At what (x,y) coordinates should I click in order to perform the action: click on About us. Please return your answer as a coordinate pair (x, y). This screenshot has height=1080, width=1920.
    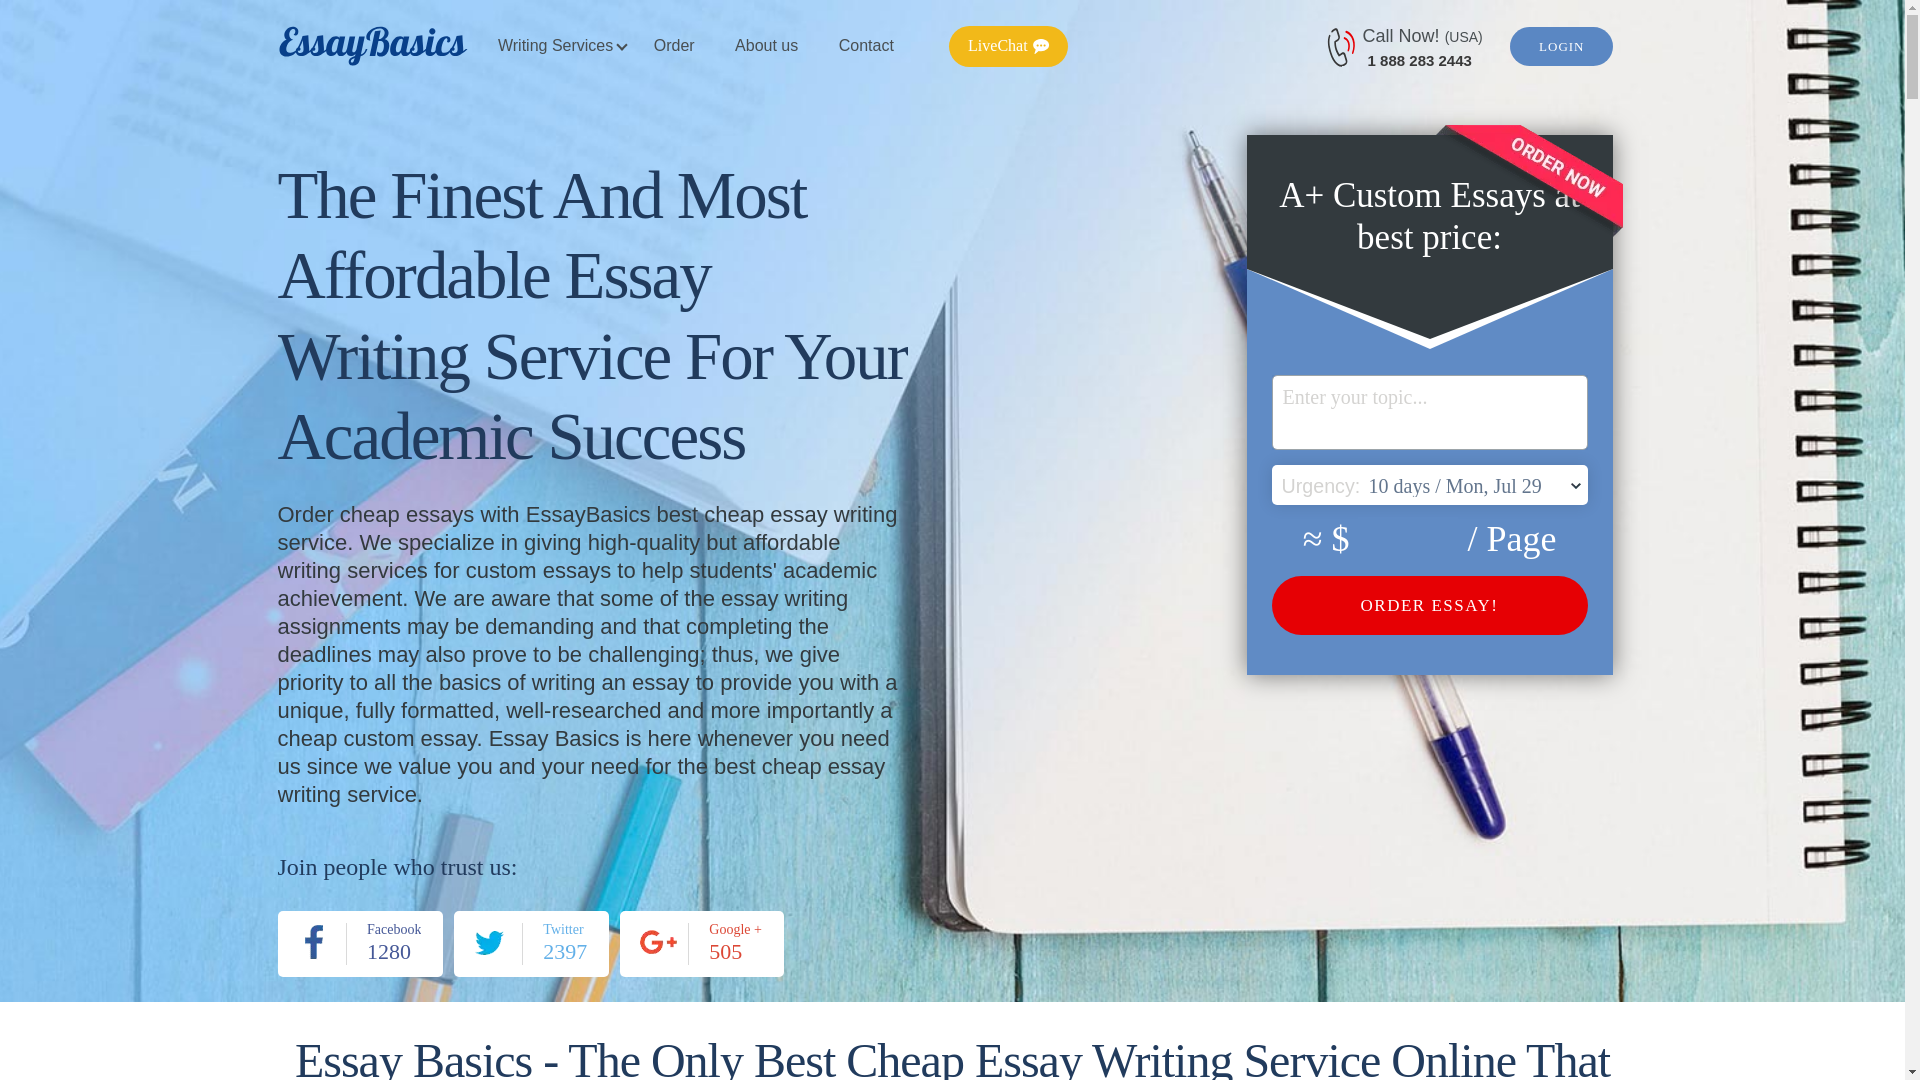
    Looking at the image, I should click on (766, 46).